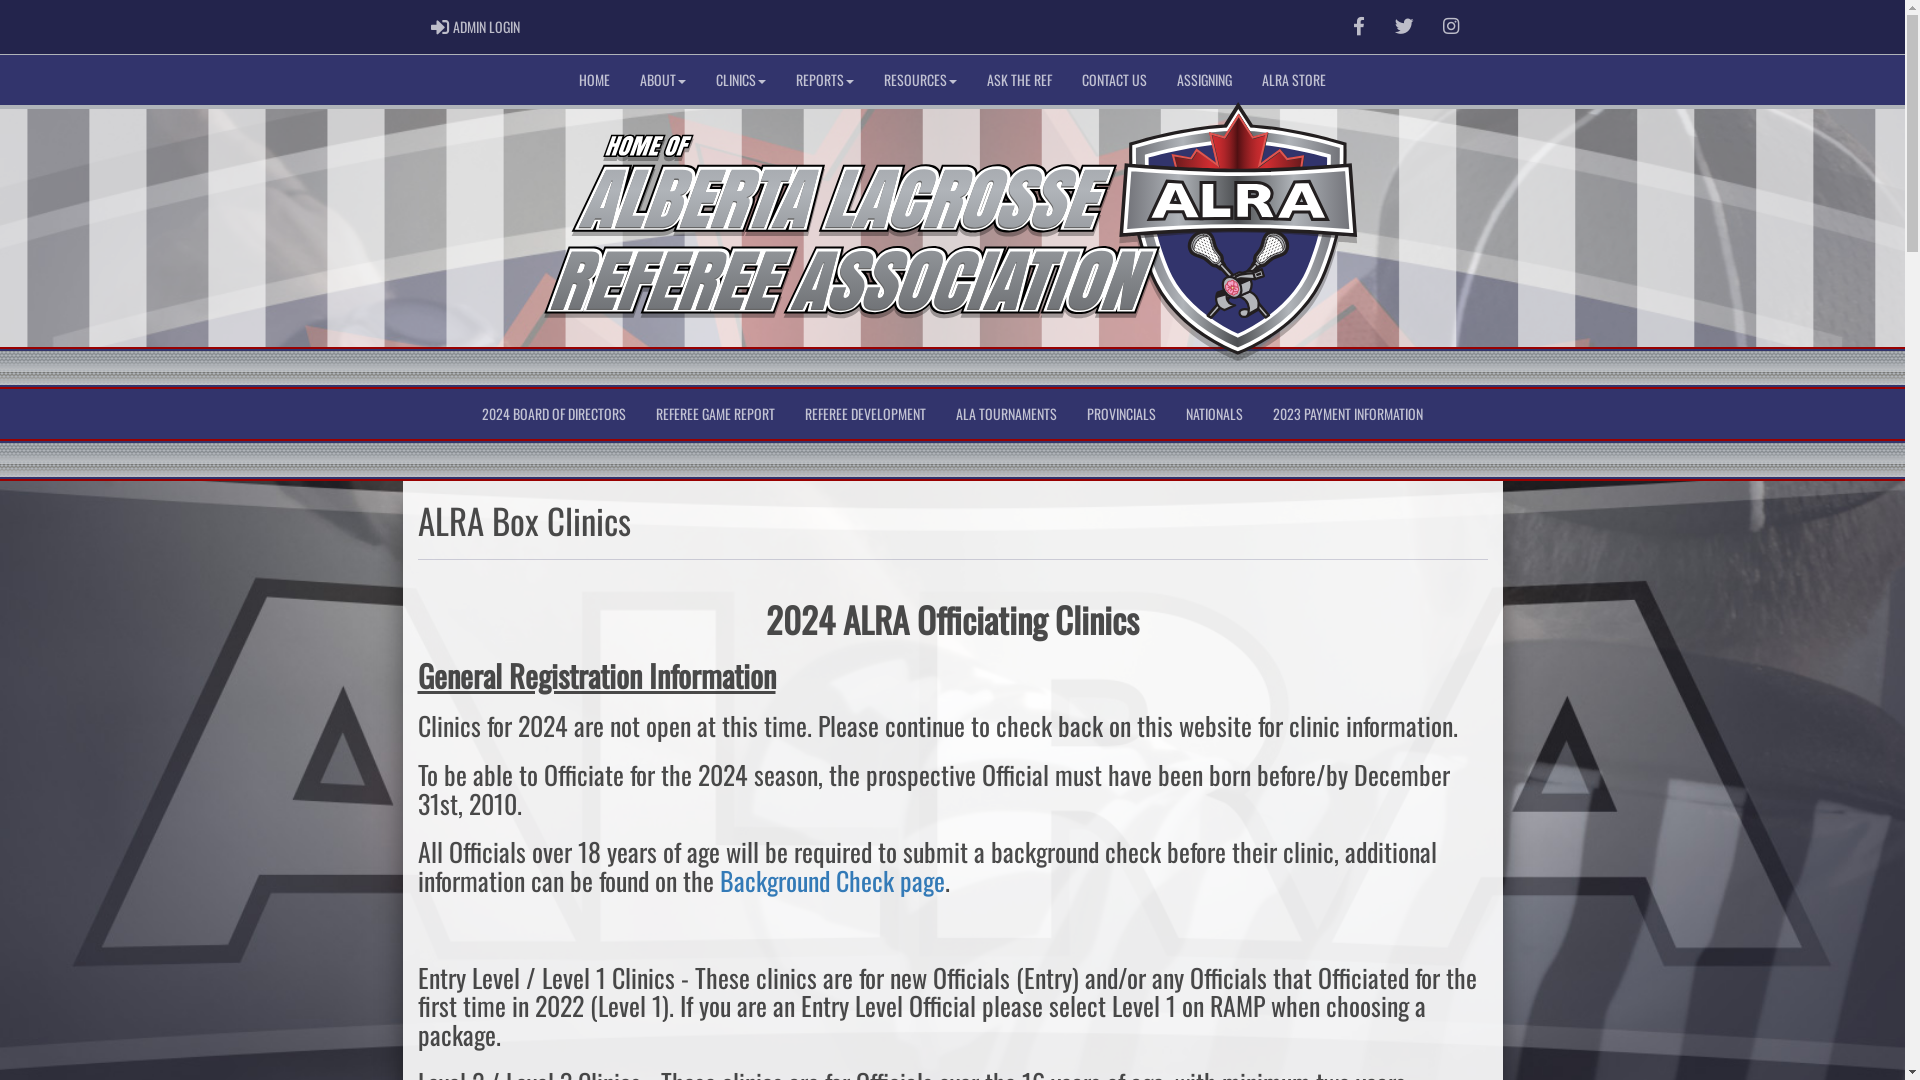 This screenshot has height=1080, width=1920. I want to click on Login Page, so click(440, 27).